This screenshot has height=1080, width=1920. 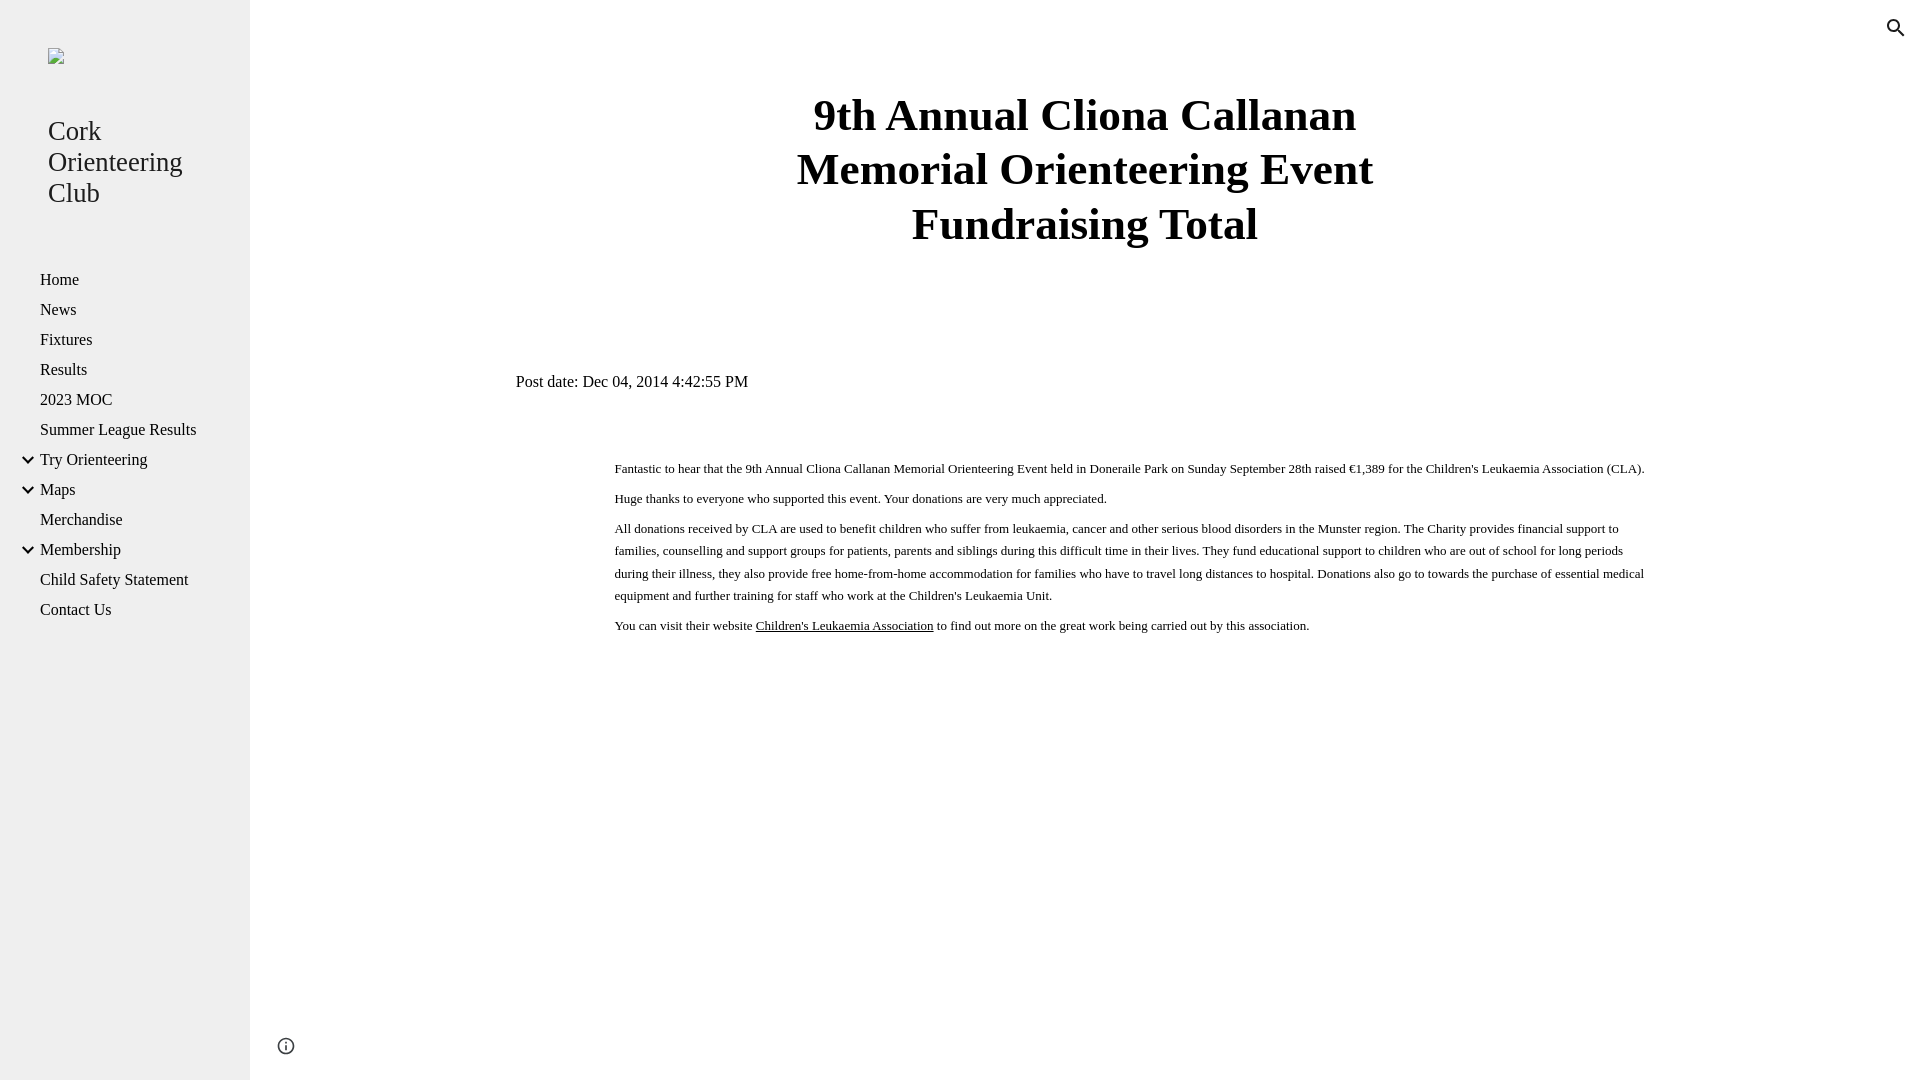 I want to click on Summer League Results, so click(x=137, y=430).